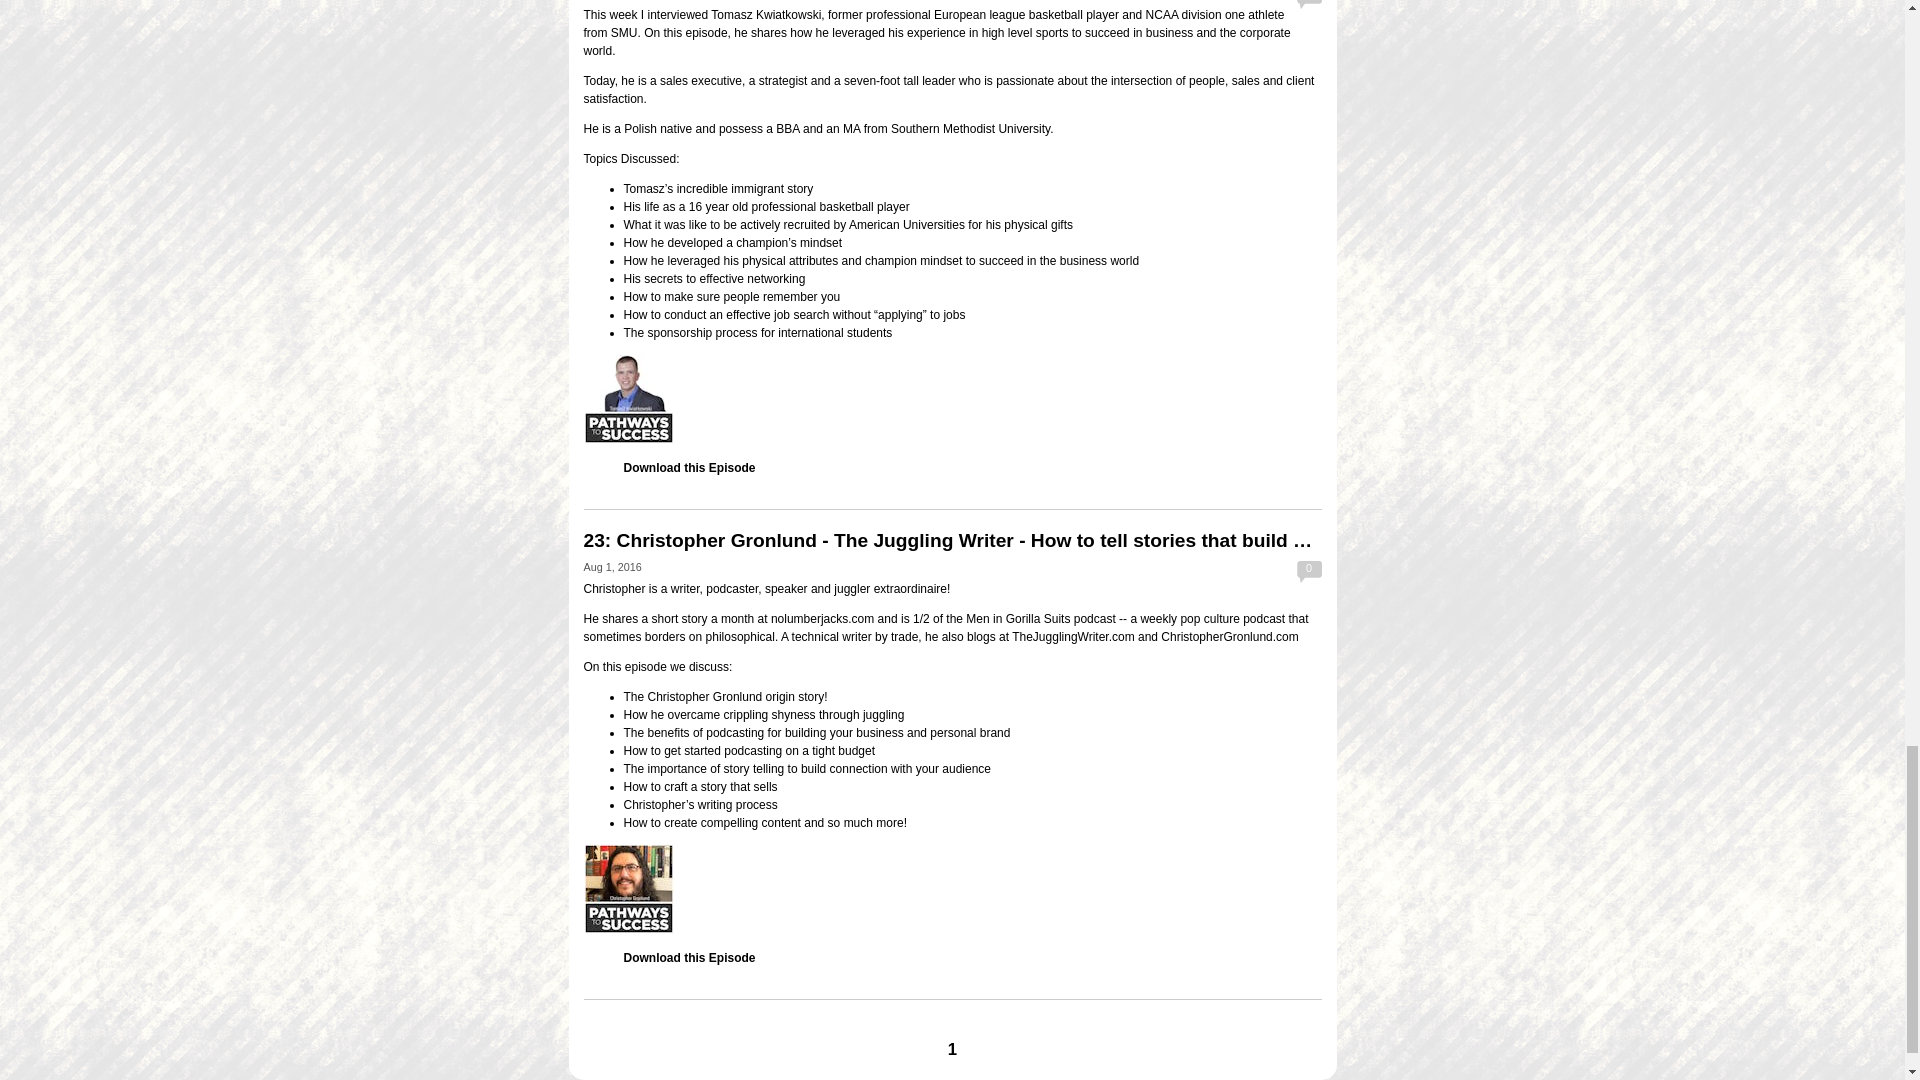 This screenshot has height=1080, width=1920. I want to click on Libsyn Player, so click(952, 888).